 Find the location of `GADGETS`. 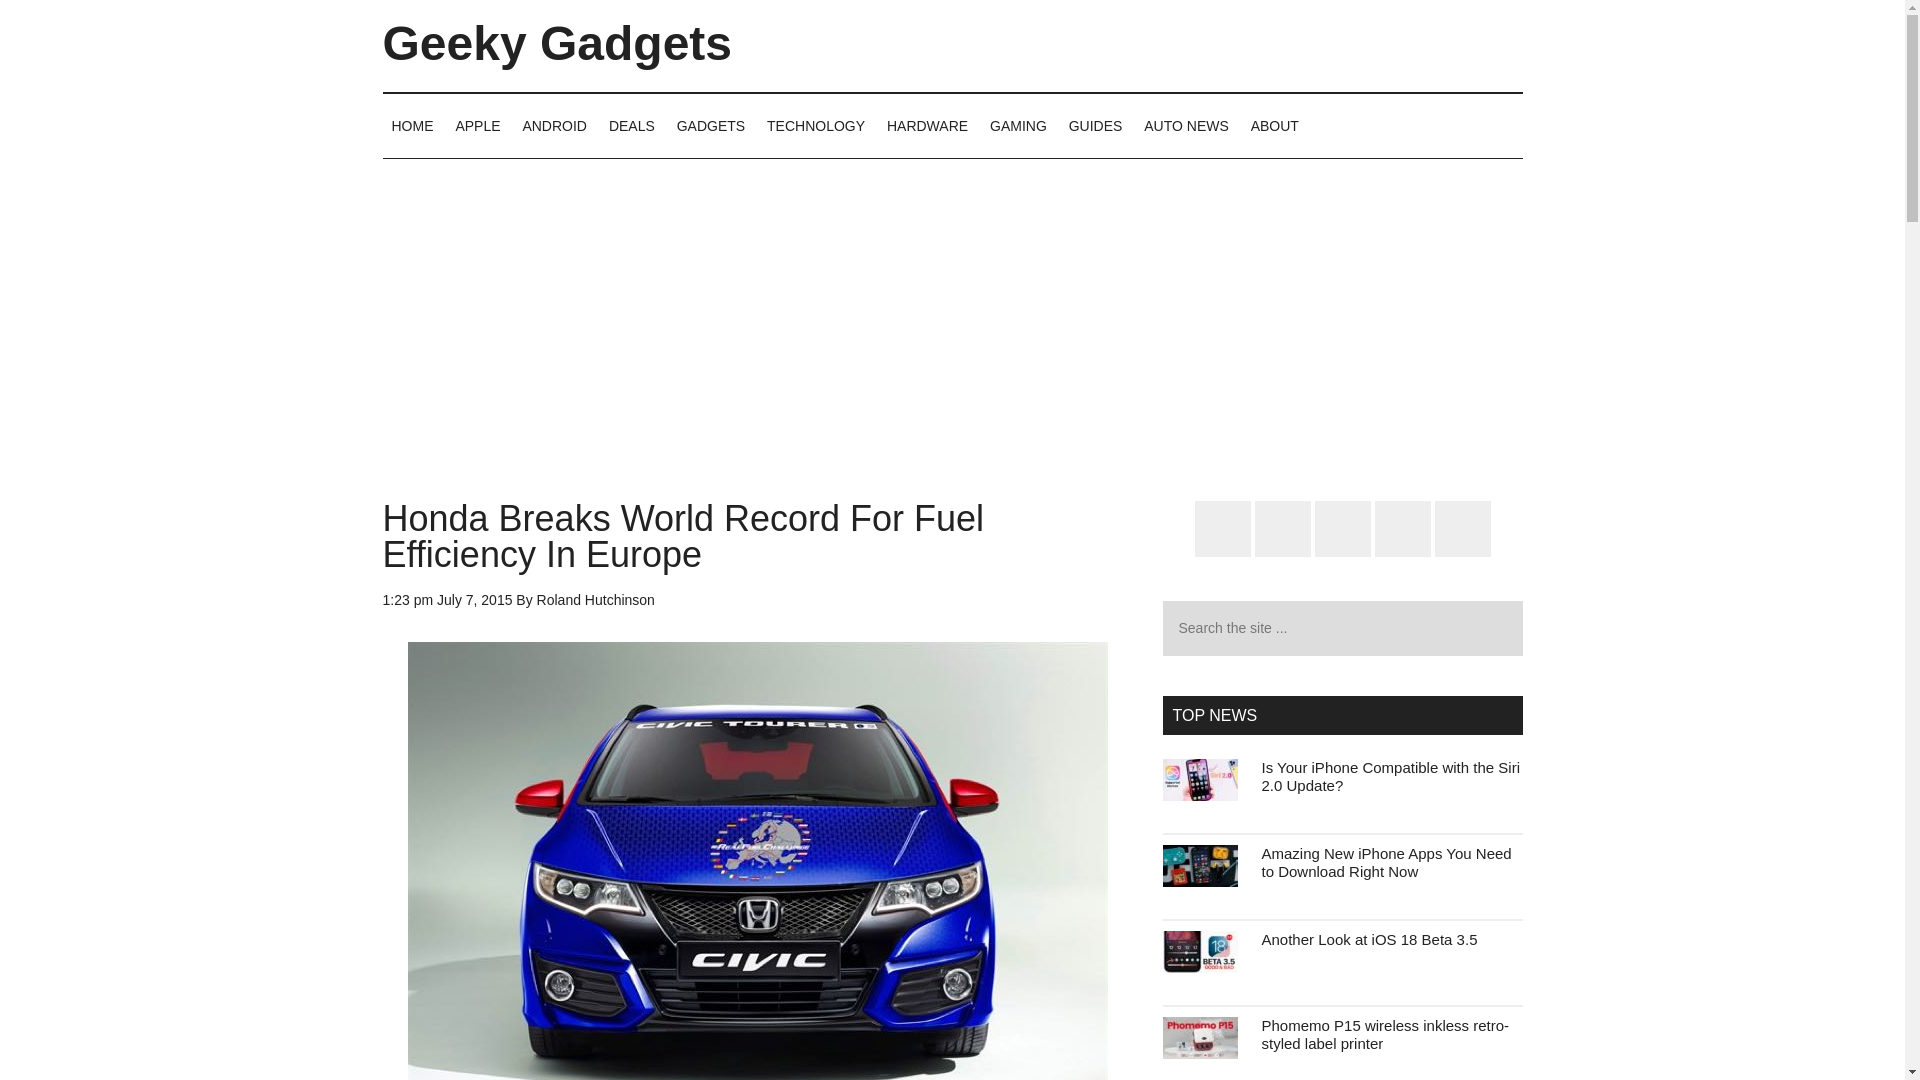

GADGETS is located at coordinates (711, 125).